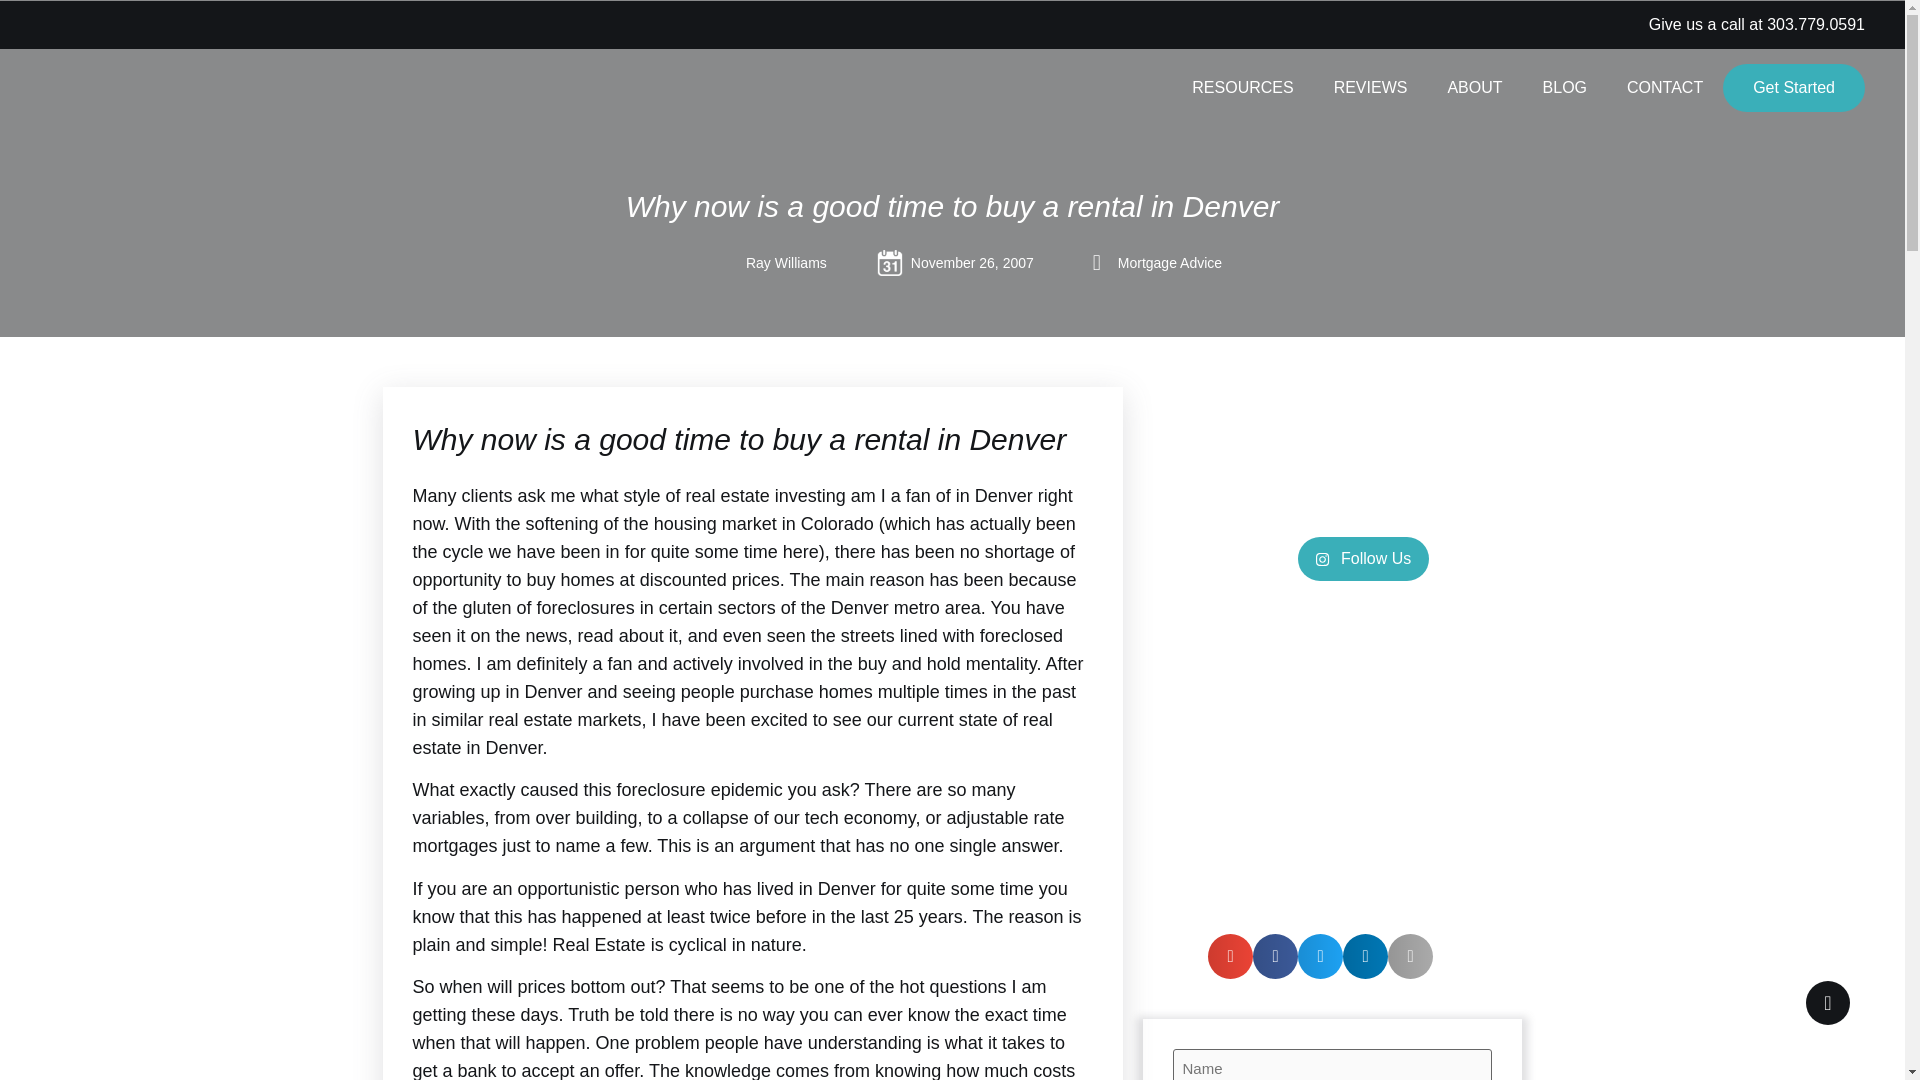 The image size is (1920, 1080). What do you see at coordinates (1474, 88) in the screenshot?
I see `ABOUT` at bounding box center [1474, 88].